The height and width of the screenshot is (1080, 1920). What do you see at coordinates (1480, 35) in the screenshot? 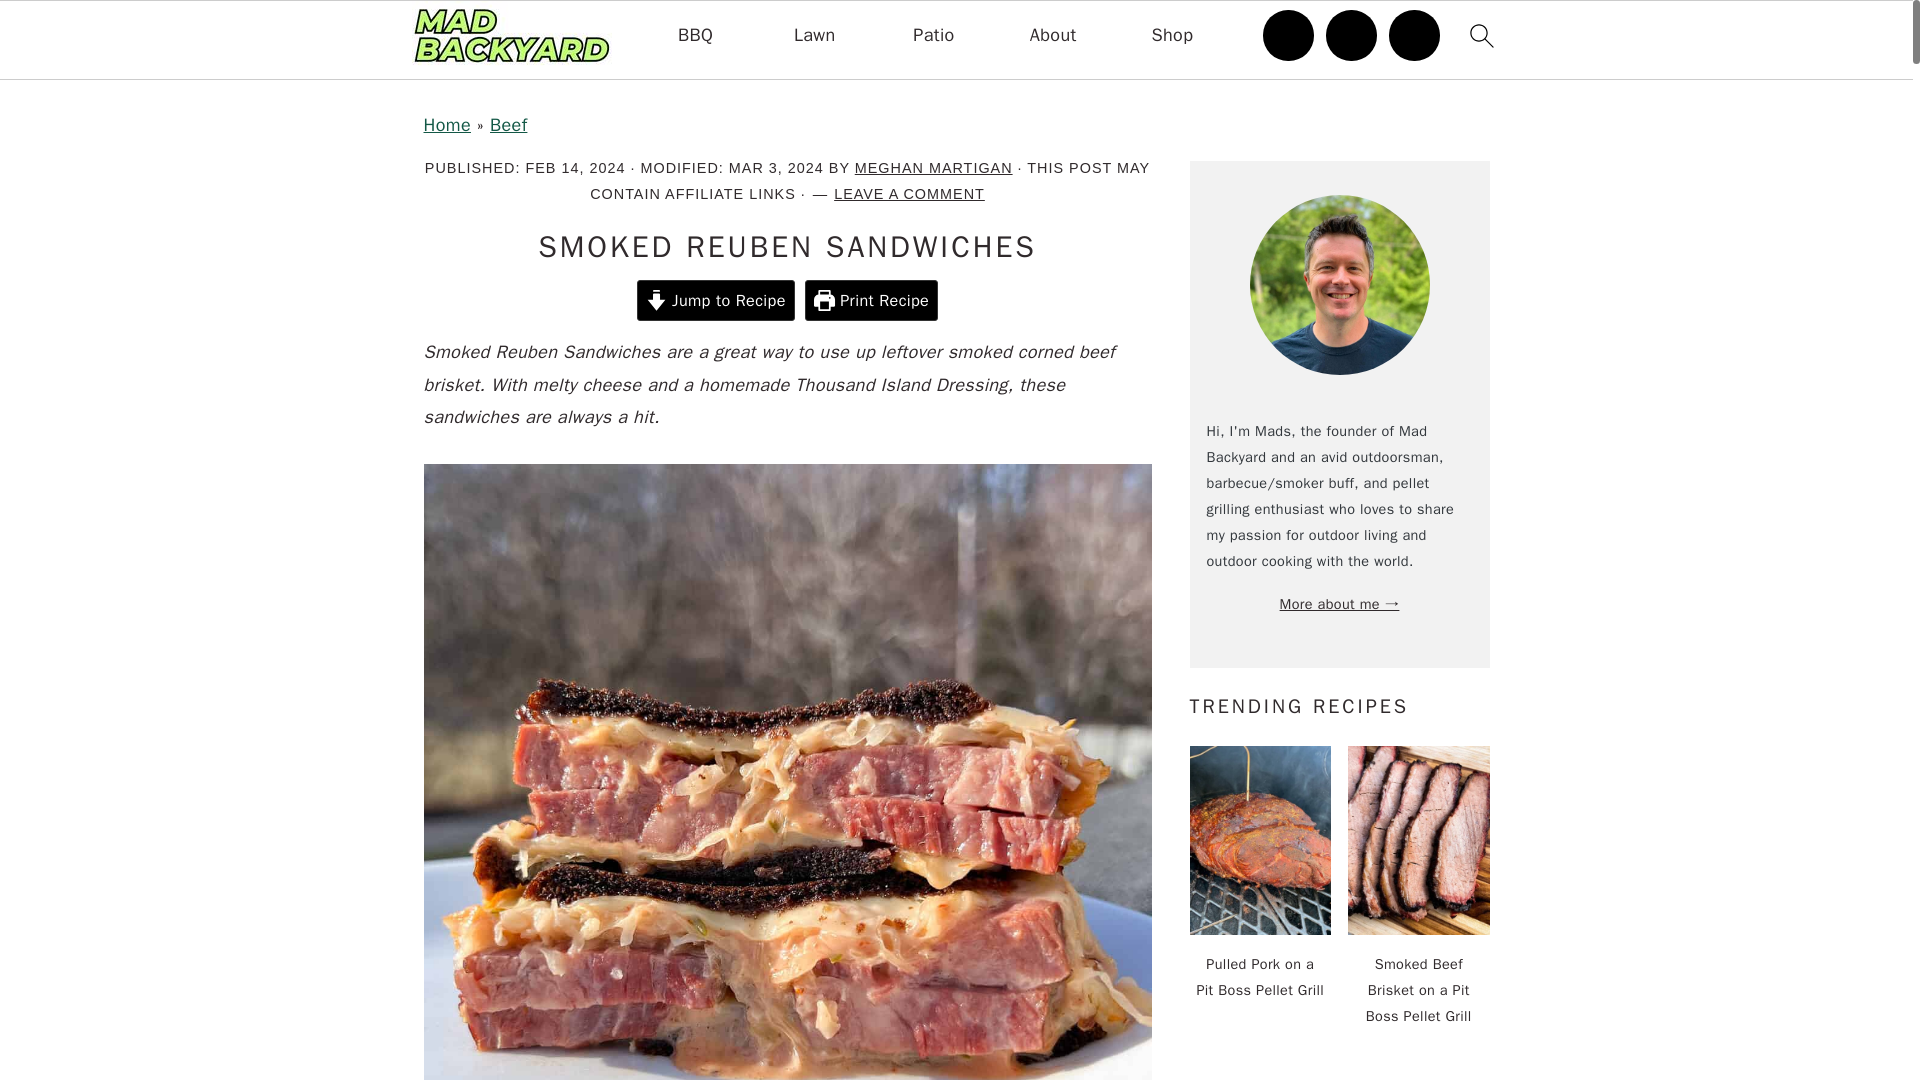
I see `search icon` at bounding box center [1480, 35].